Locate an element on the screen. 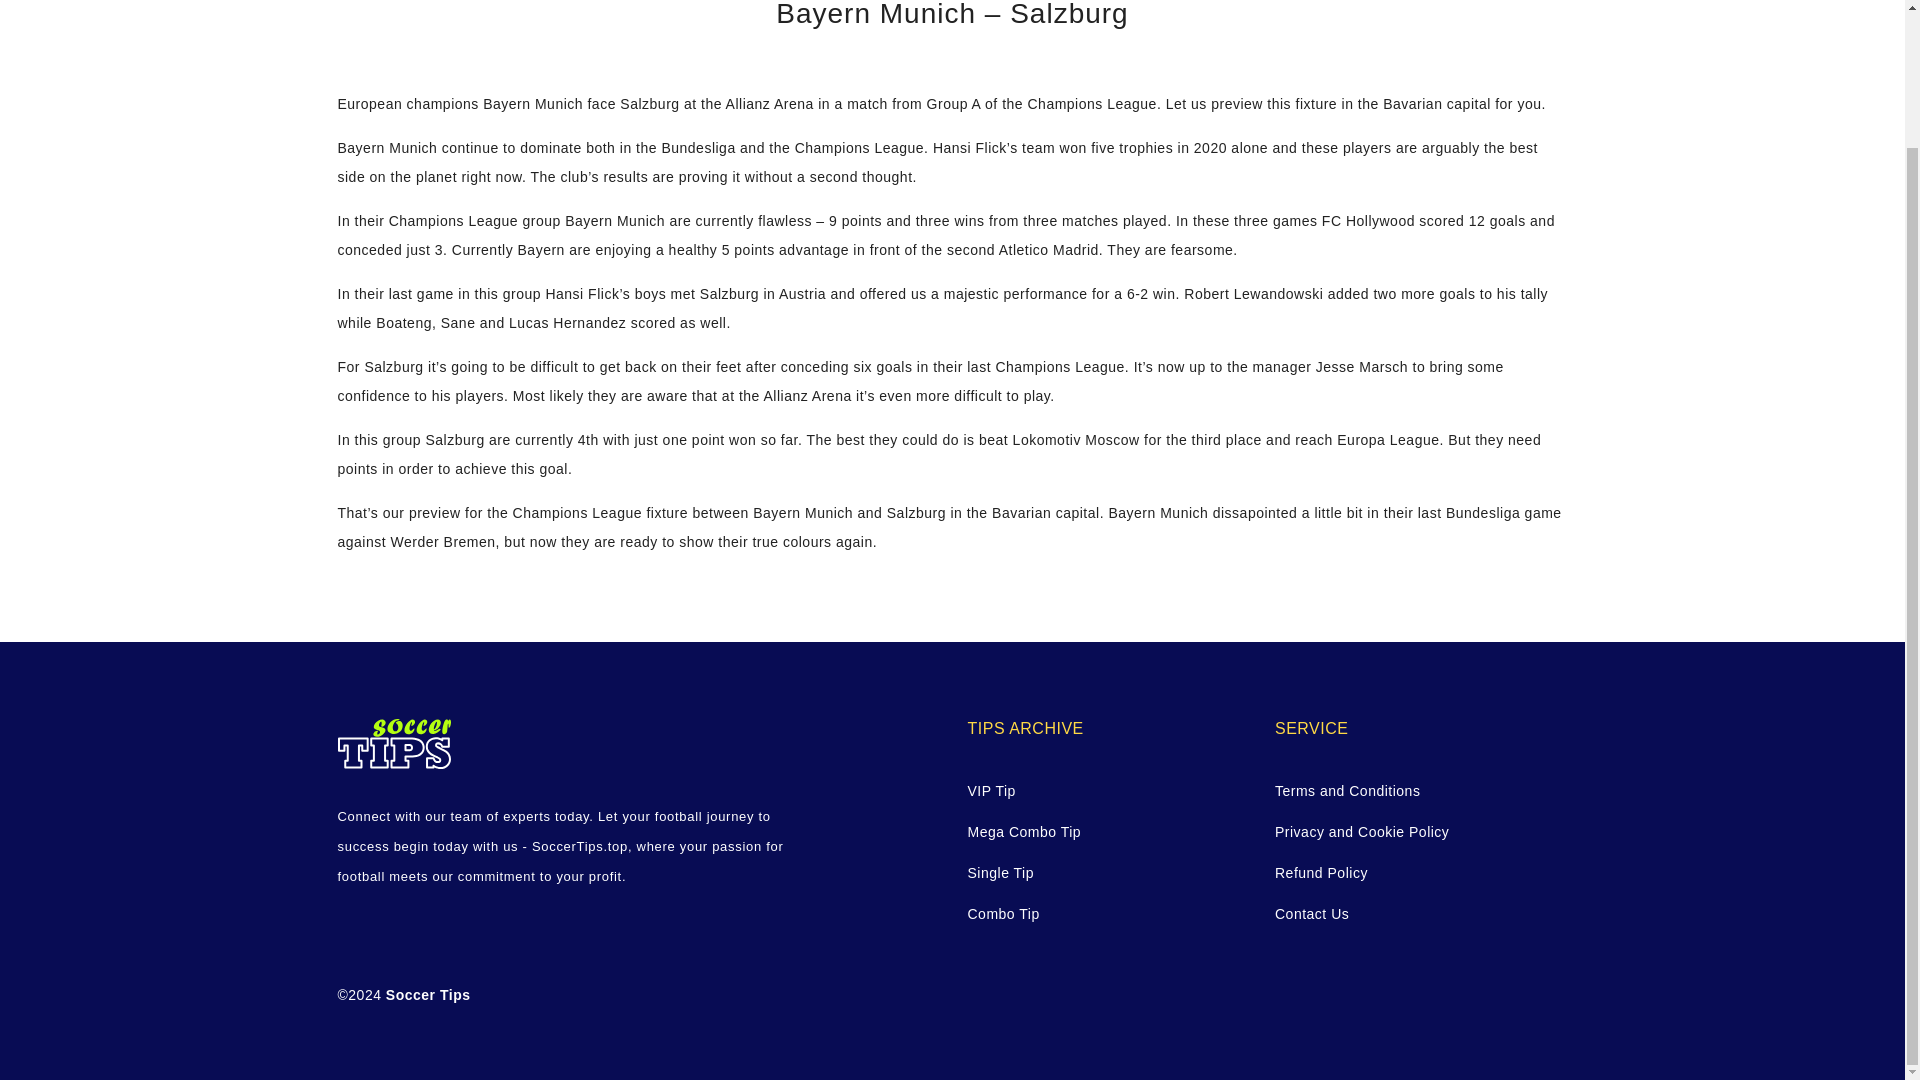  Soccer Tips is located at coordinates (428, 995).